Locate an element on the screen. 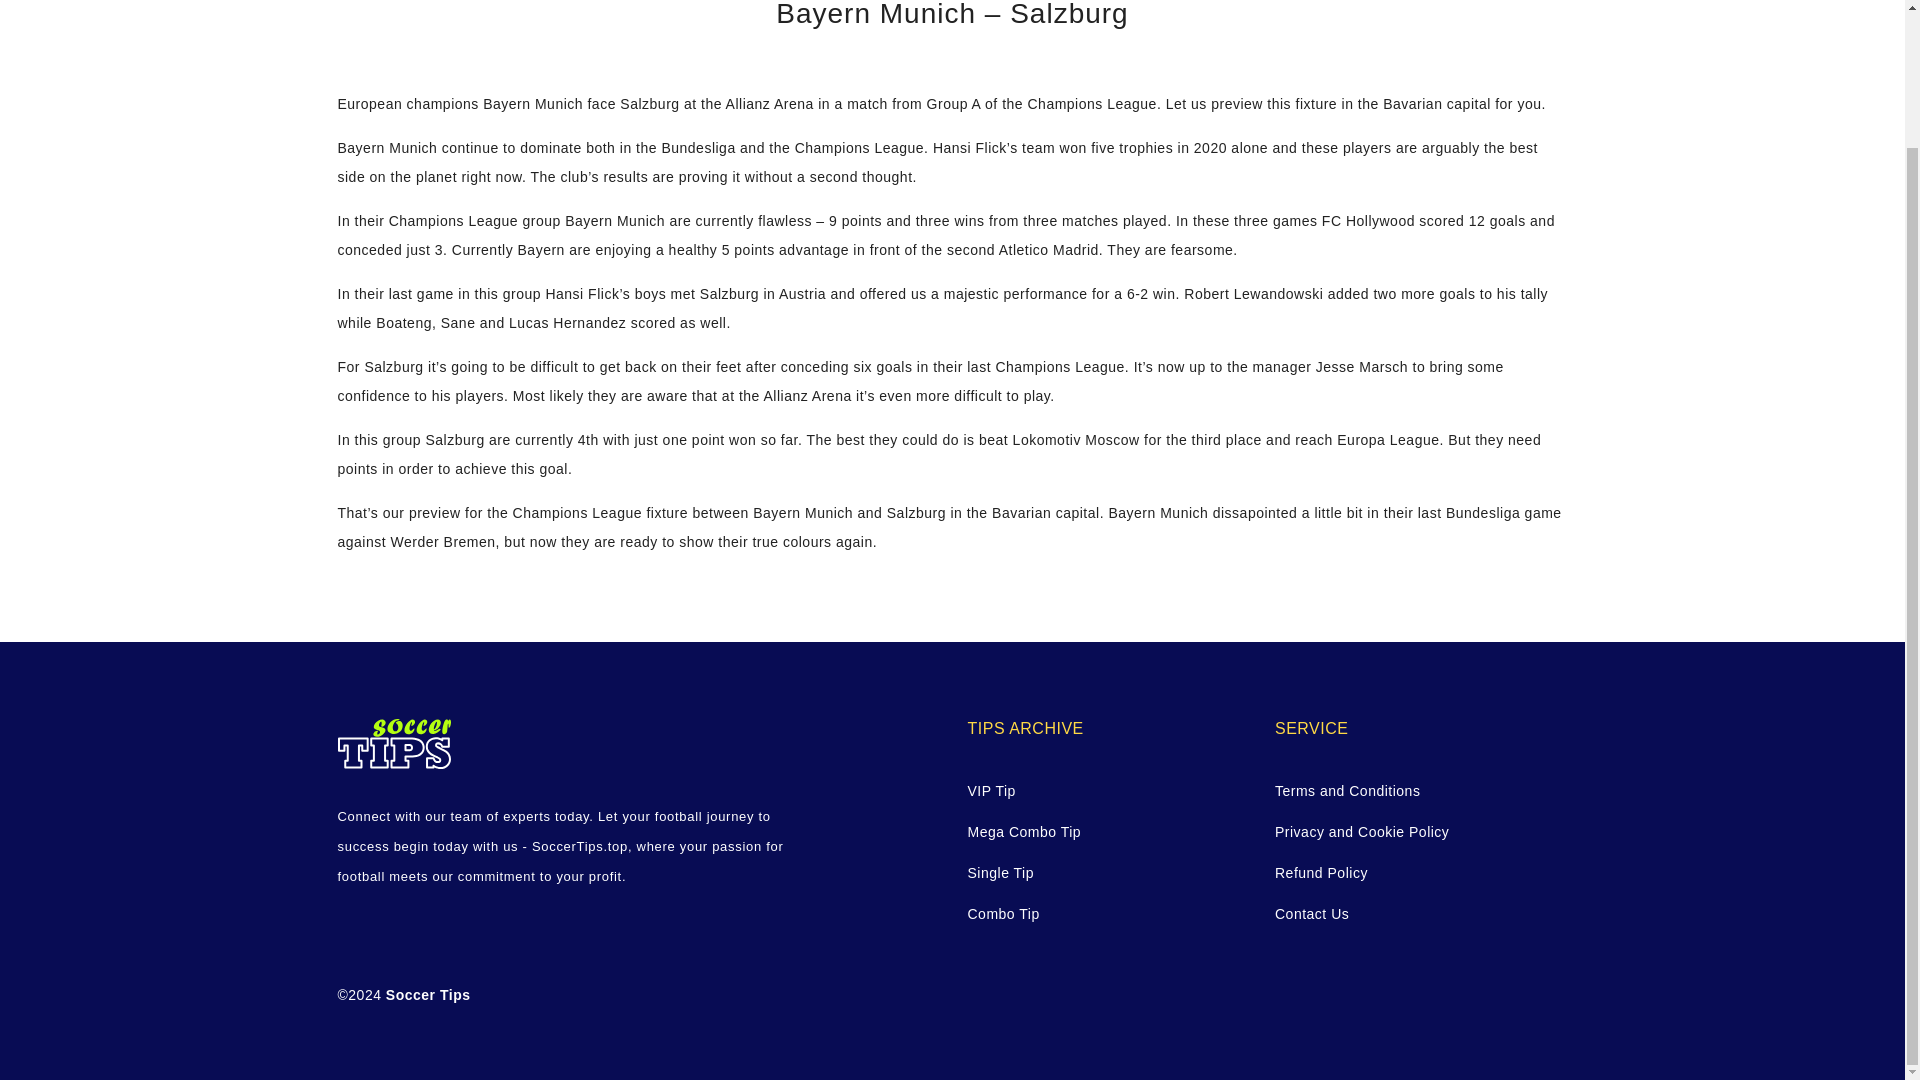  Soccer Tips is located at coordinates (428, 995).